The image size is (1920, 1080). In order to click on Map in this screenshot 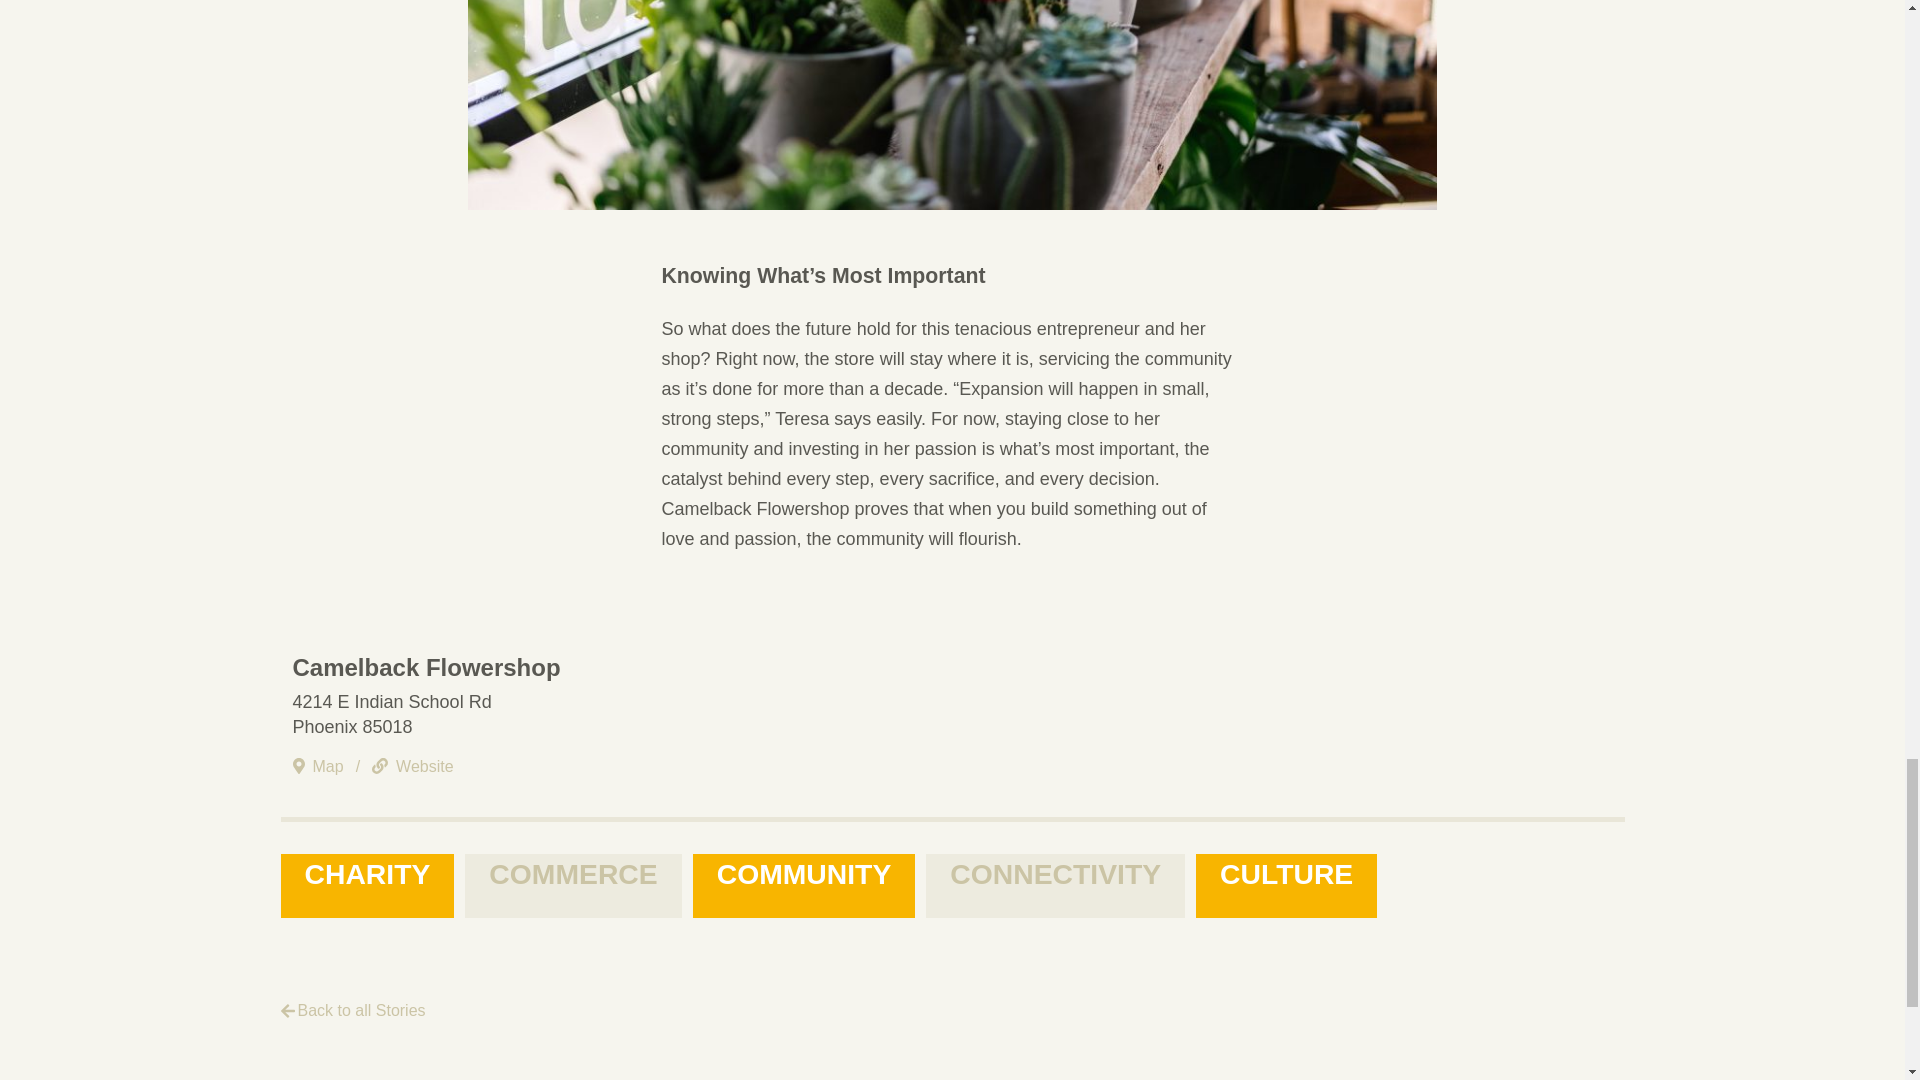, I will do `click(323, 768)`.